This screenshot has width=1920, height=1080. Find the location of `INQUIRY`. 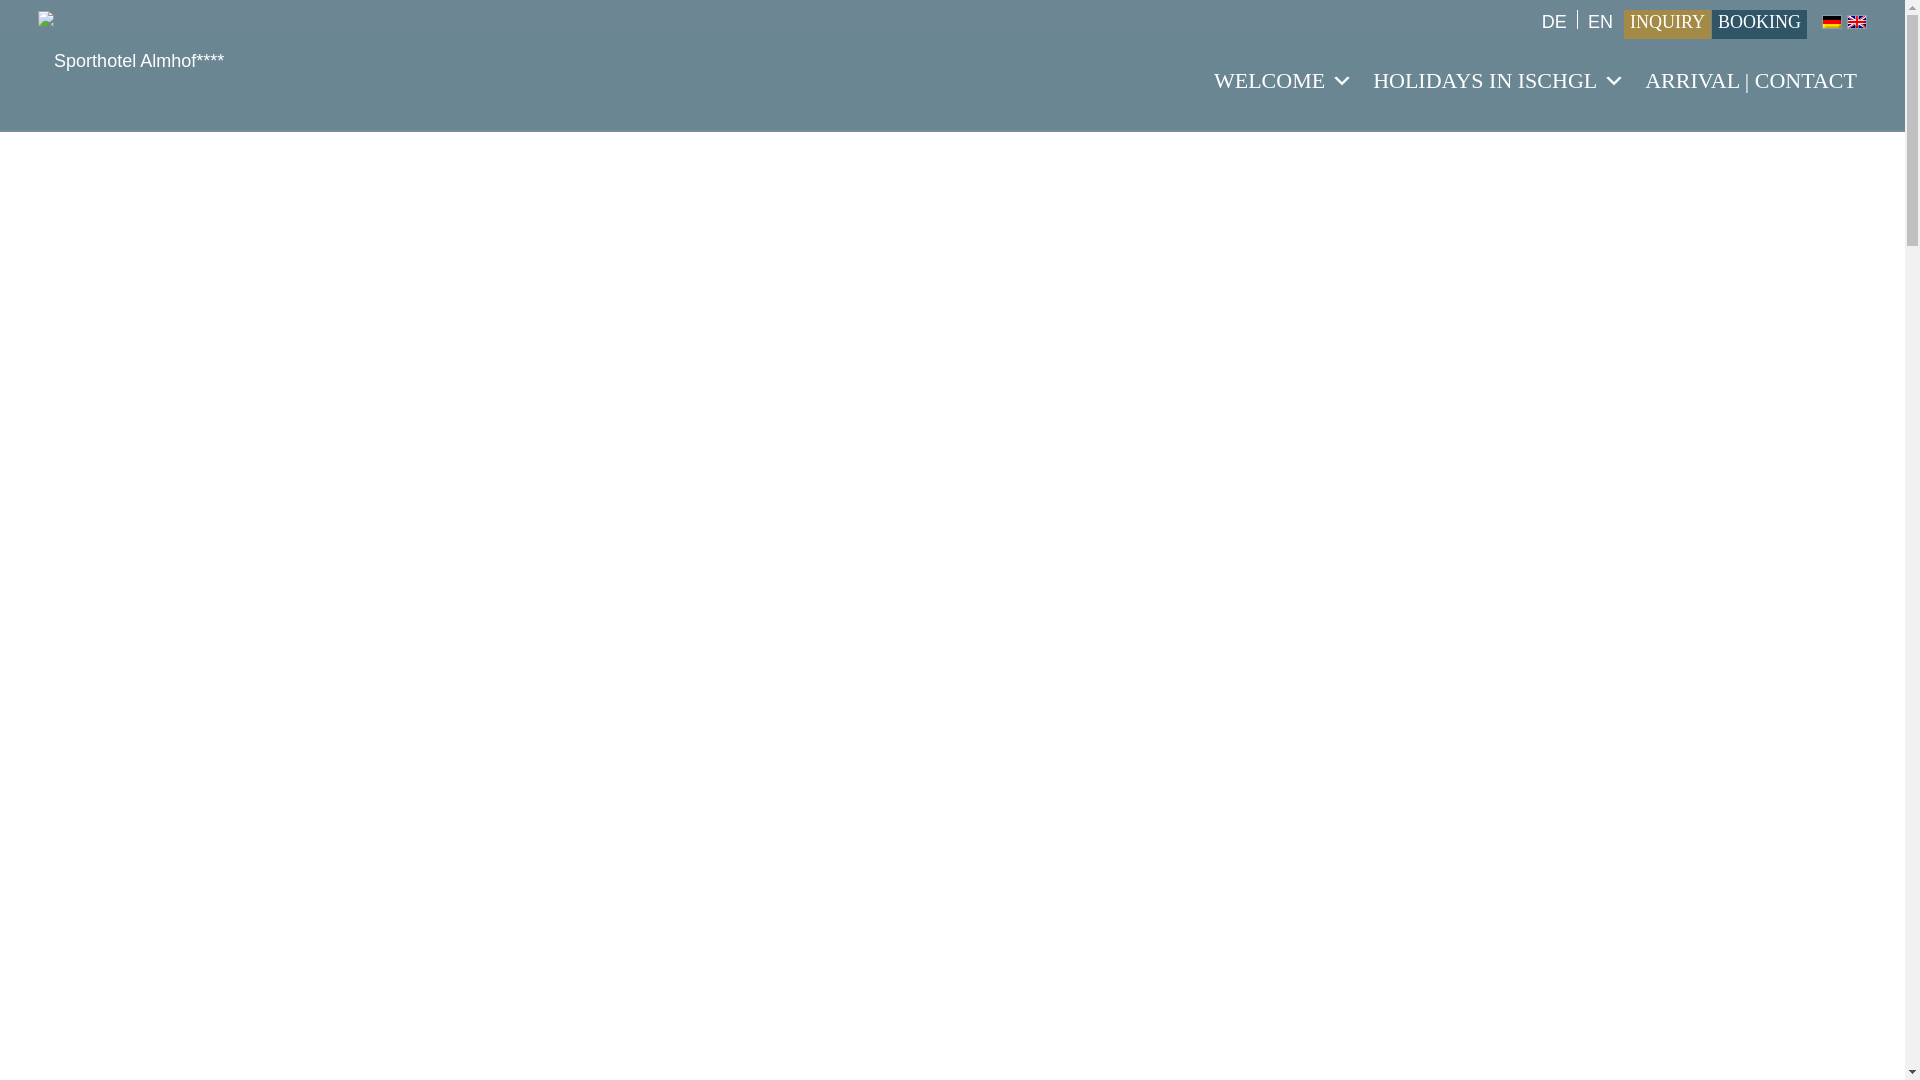

INQUIRY is located at coordinates (1667, 22).